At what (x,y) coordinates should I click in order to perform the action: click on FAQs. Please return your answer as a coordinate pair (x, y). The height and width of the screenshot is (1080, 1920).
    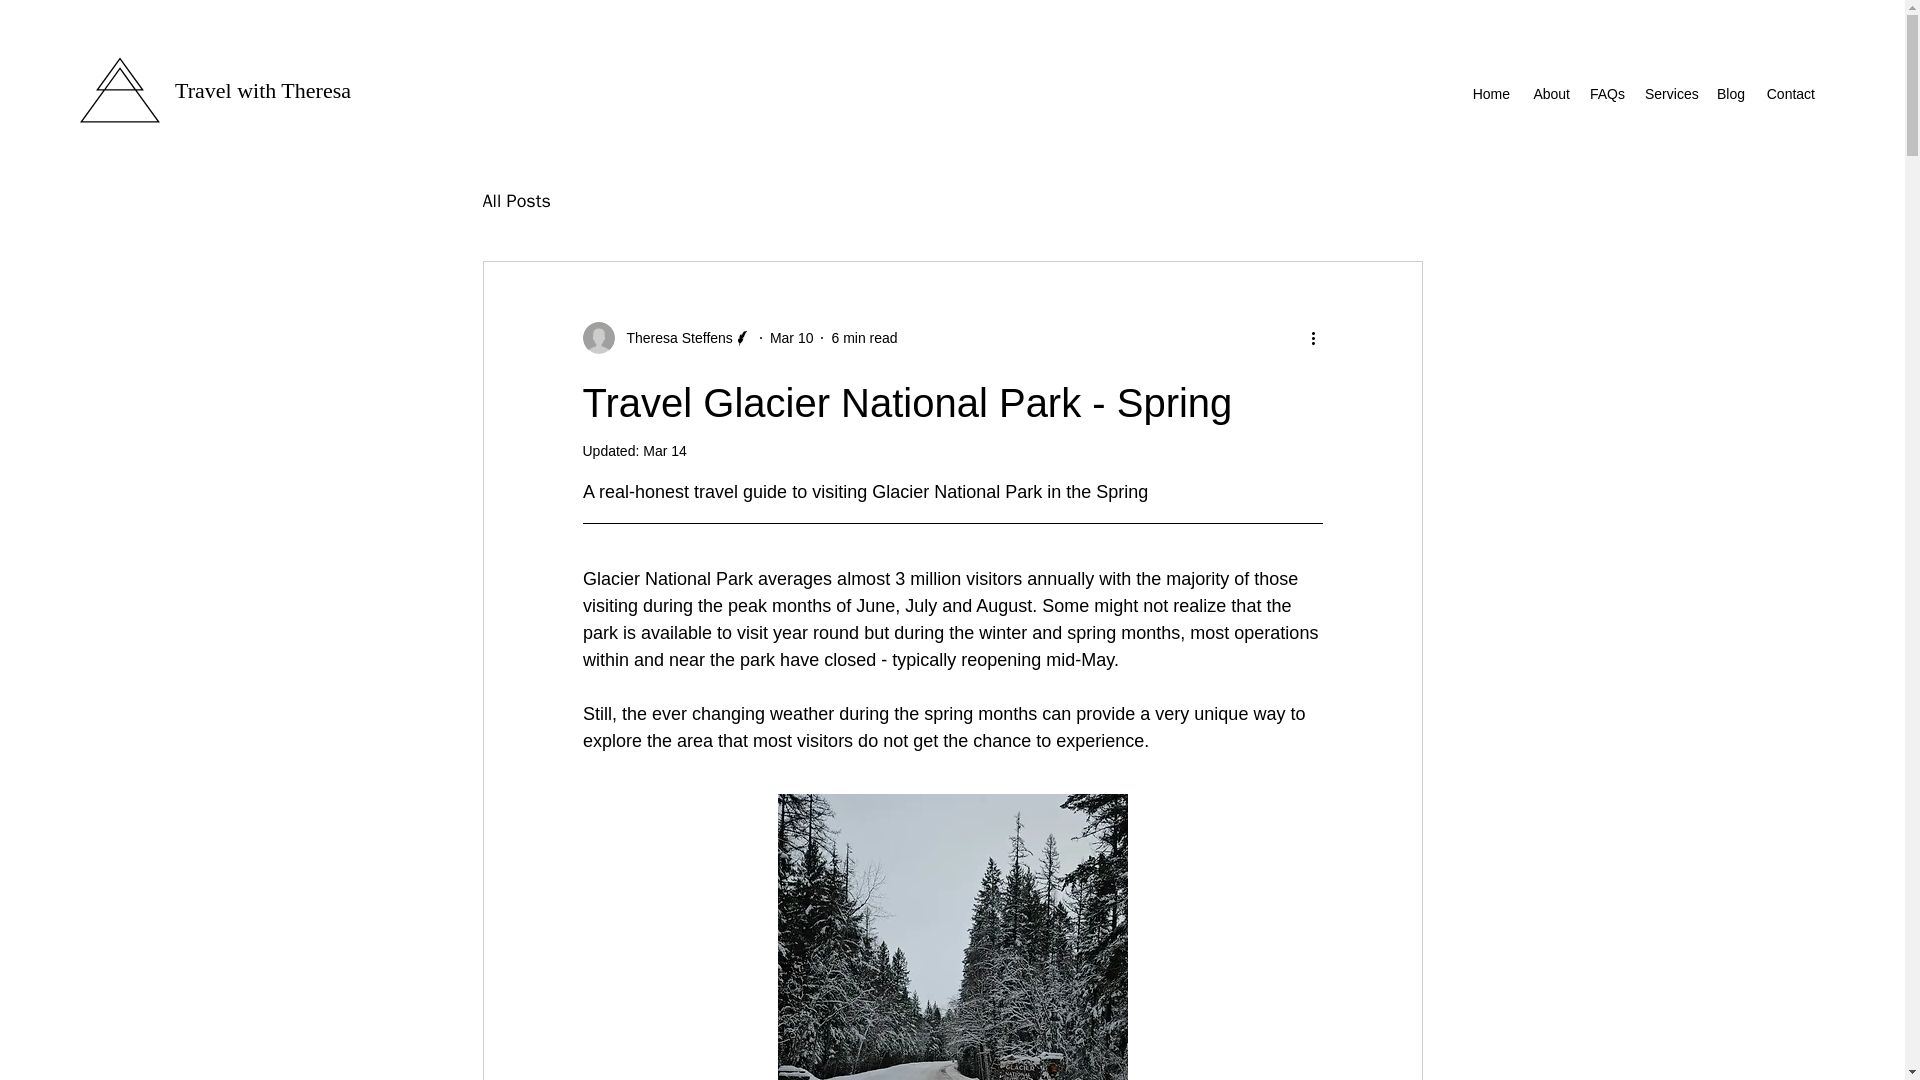
    Looking at the image, I should click on (1608, 94).